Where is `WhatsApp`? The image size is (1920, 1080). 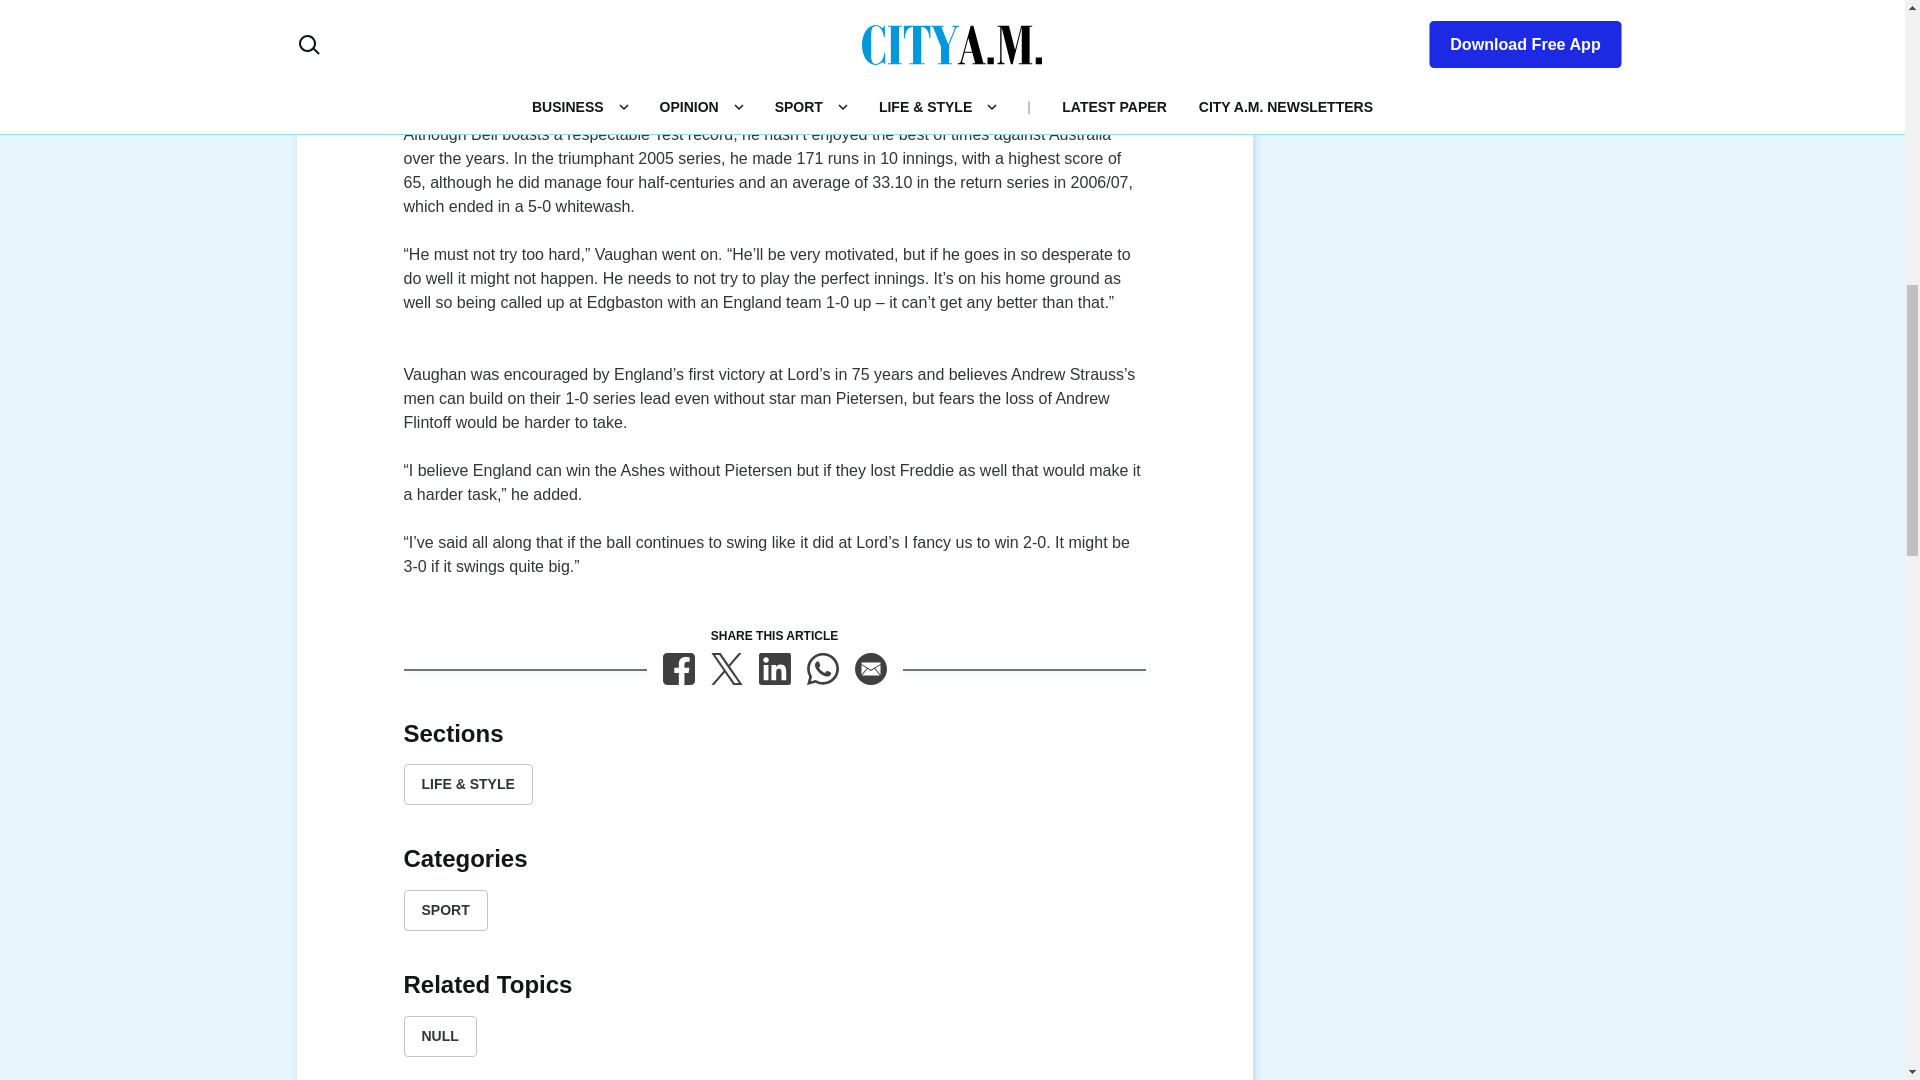 WhatsApp is located at coordinates (822, 668).